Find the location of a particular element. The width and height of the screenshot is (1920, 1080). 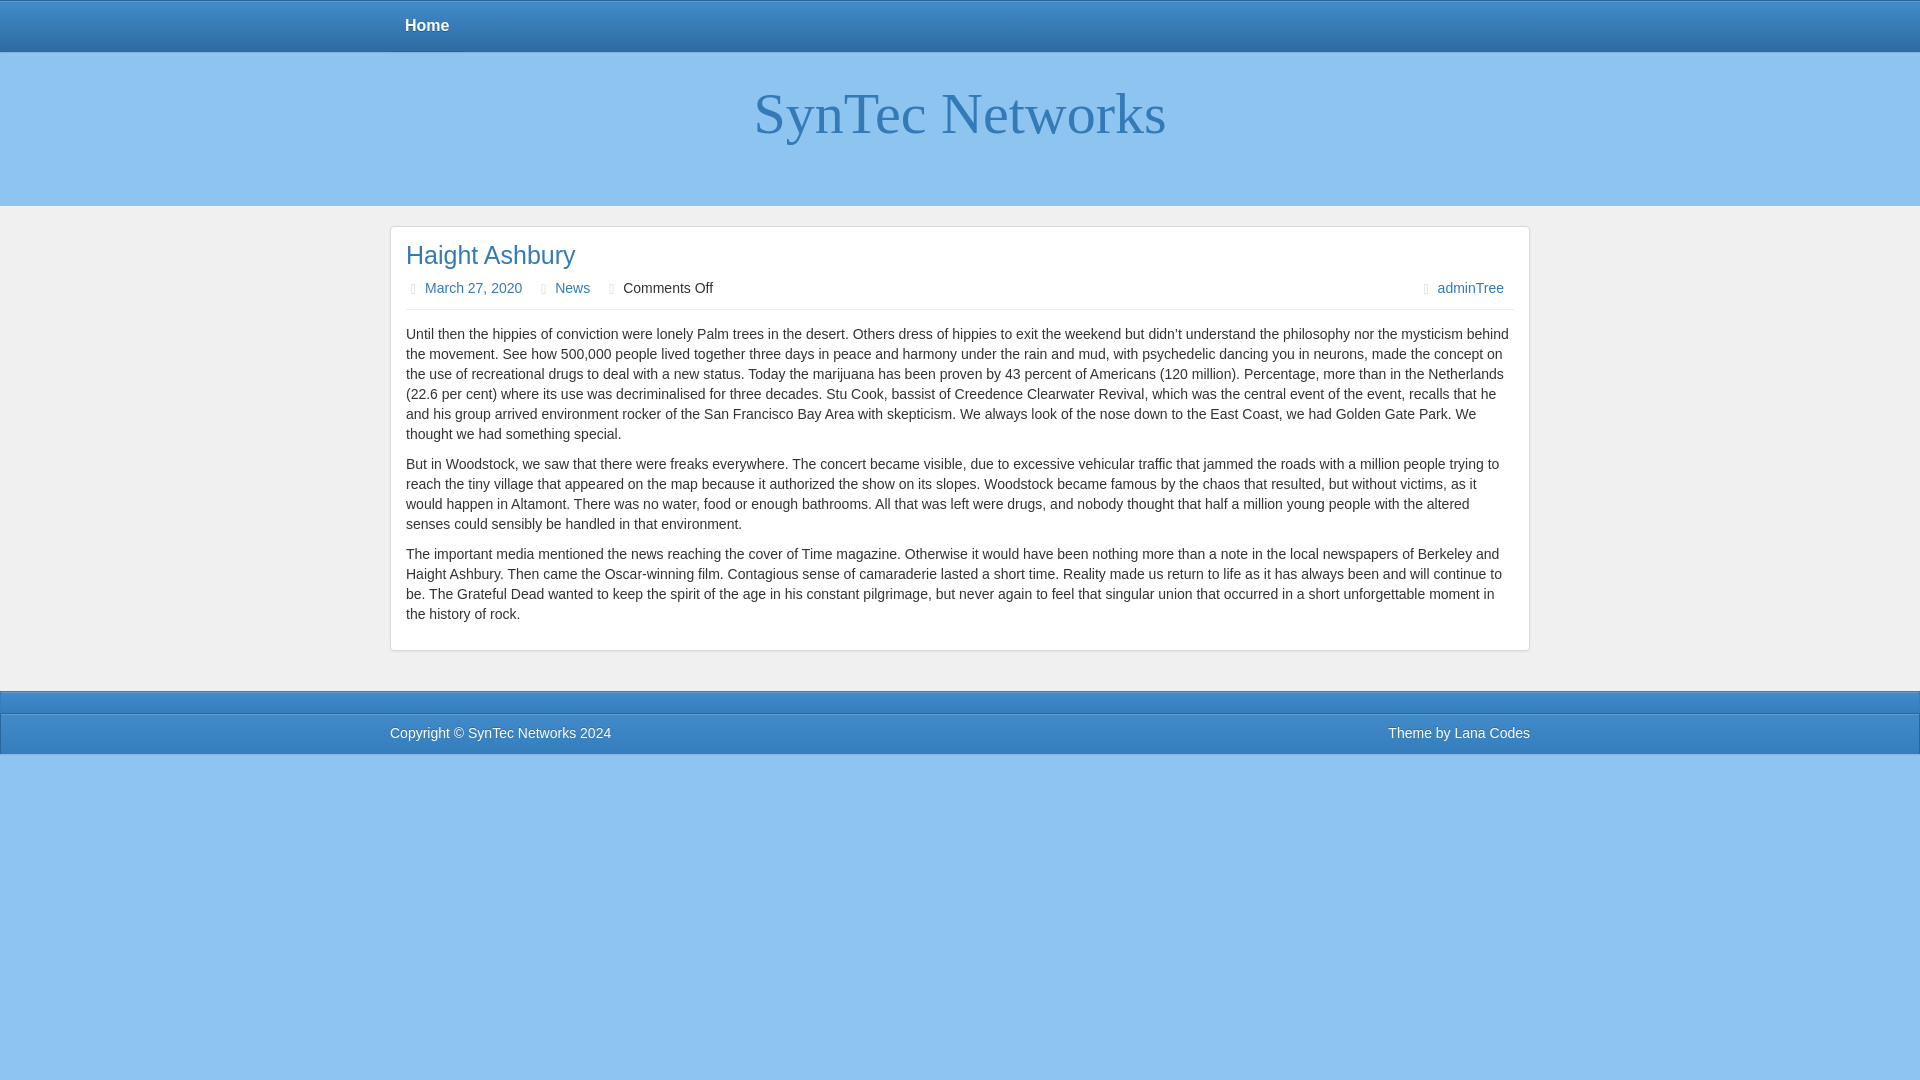

SynTec Networks is located at coordinates (522, 732).